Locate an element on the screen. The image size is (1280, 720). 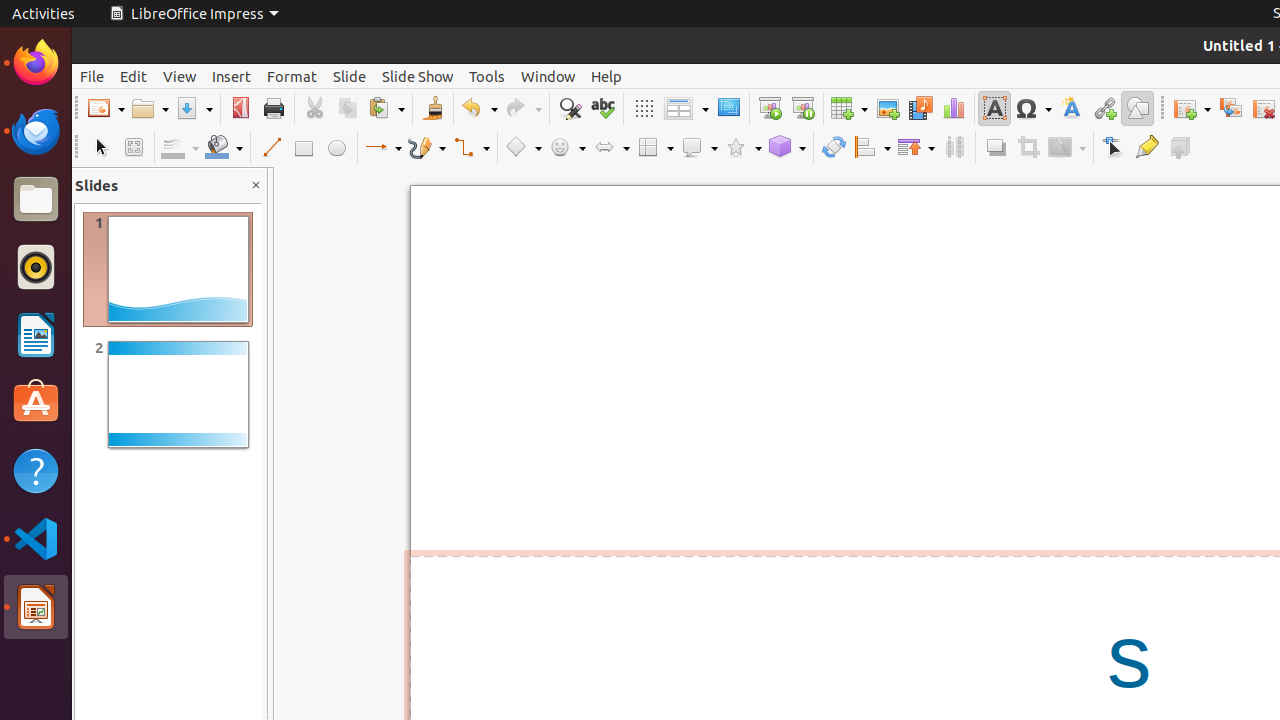
Display Views is located at coordinates (686, 109).